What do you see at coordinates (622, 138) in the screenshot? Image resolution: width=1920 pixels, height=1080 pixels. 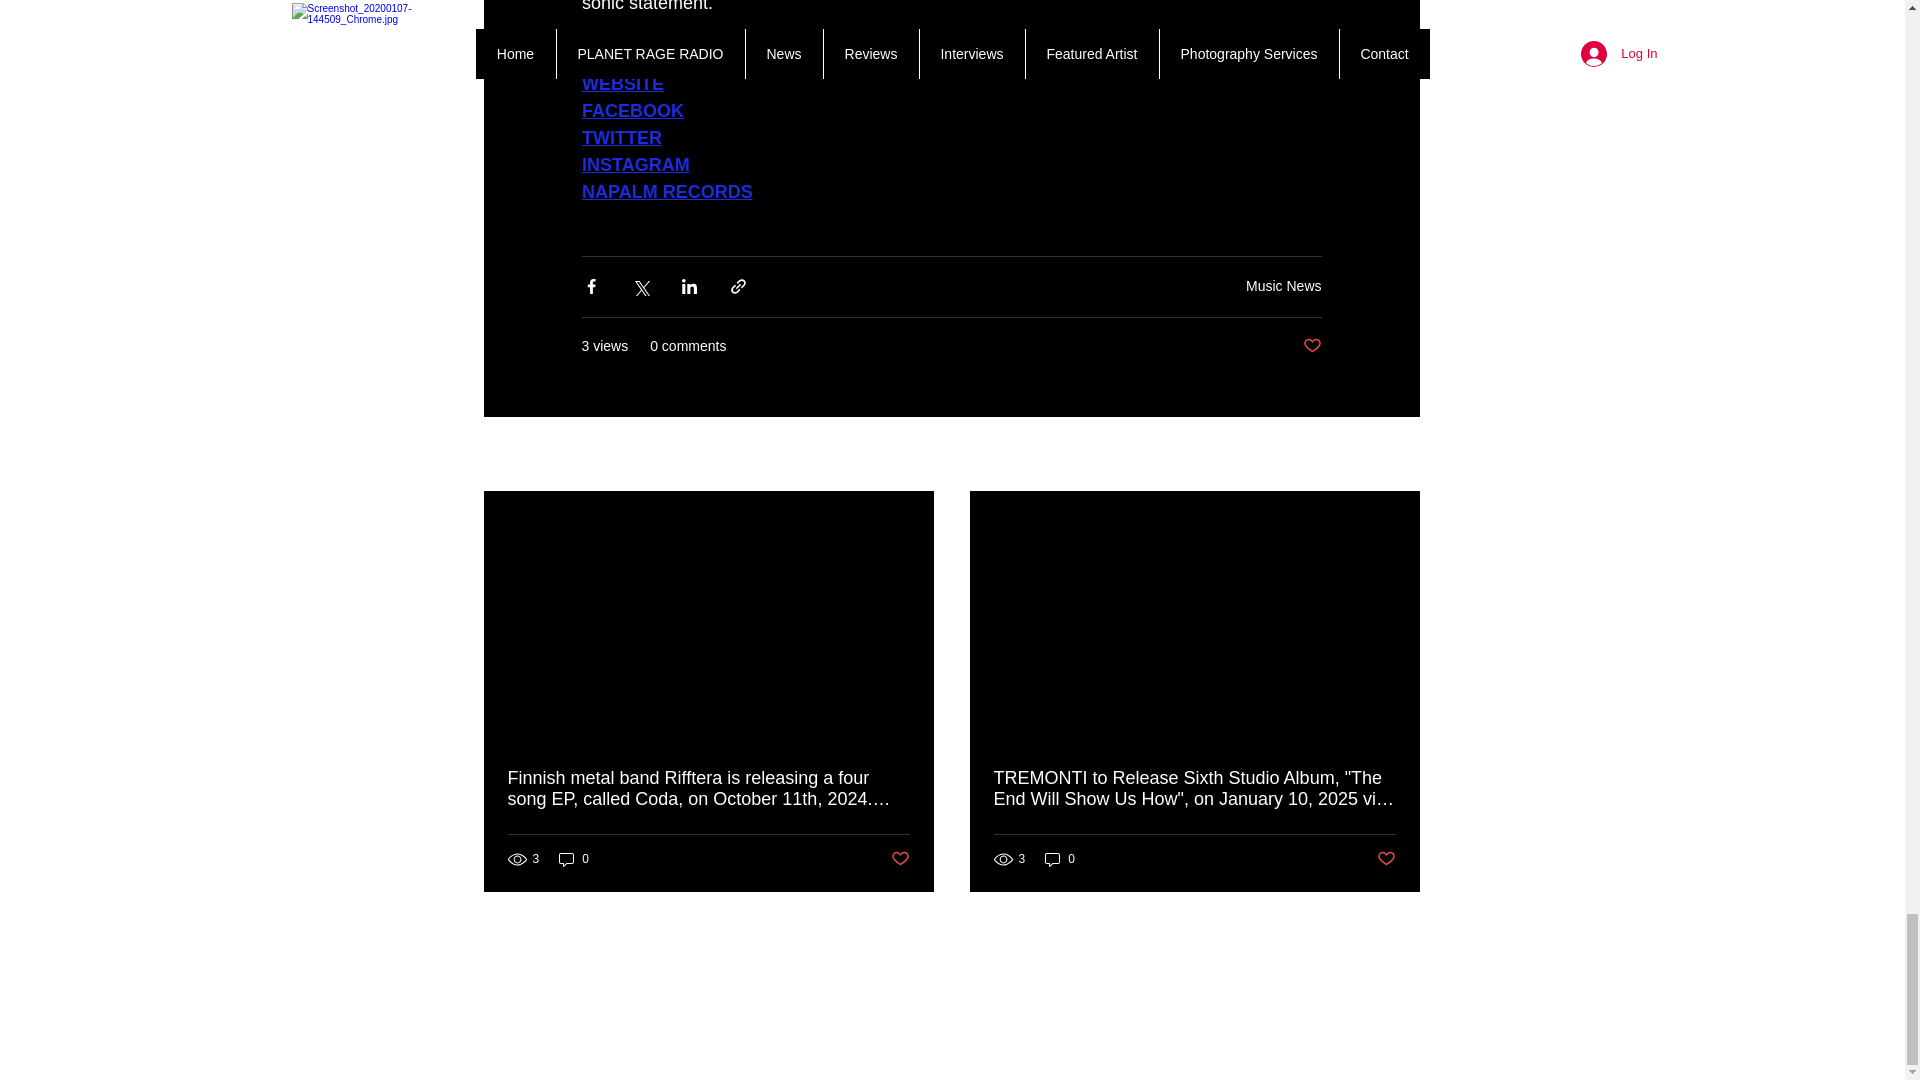 I see `TWITTER` at bounding box center [622, 138].